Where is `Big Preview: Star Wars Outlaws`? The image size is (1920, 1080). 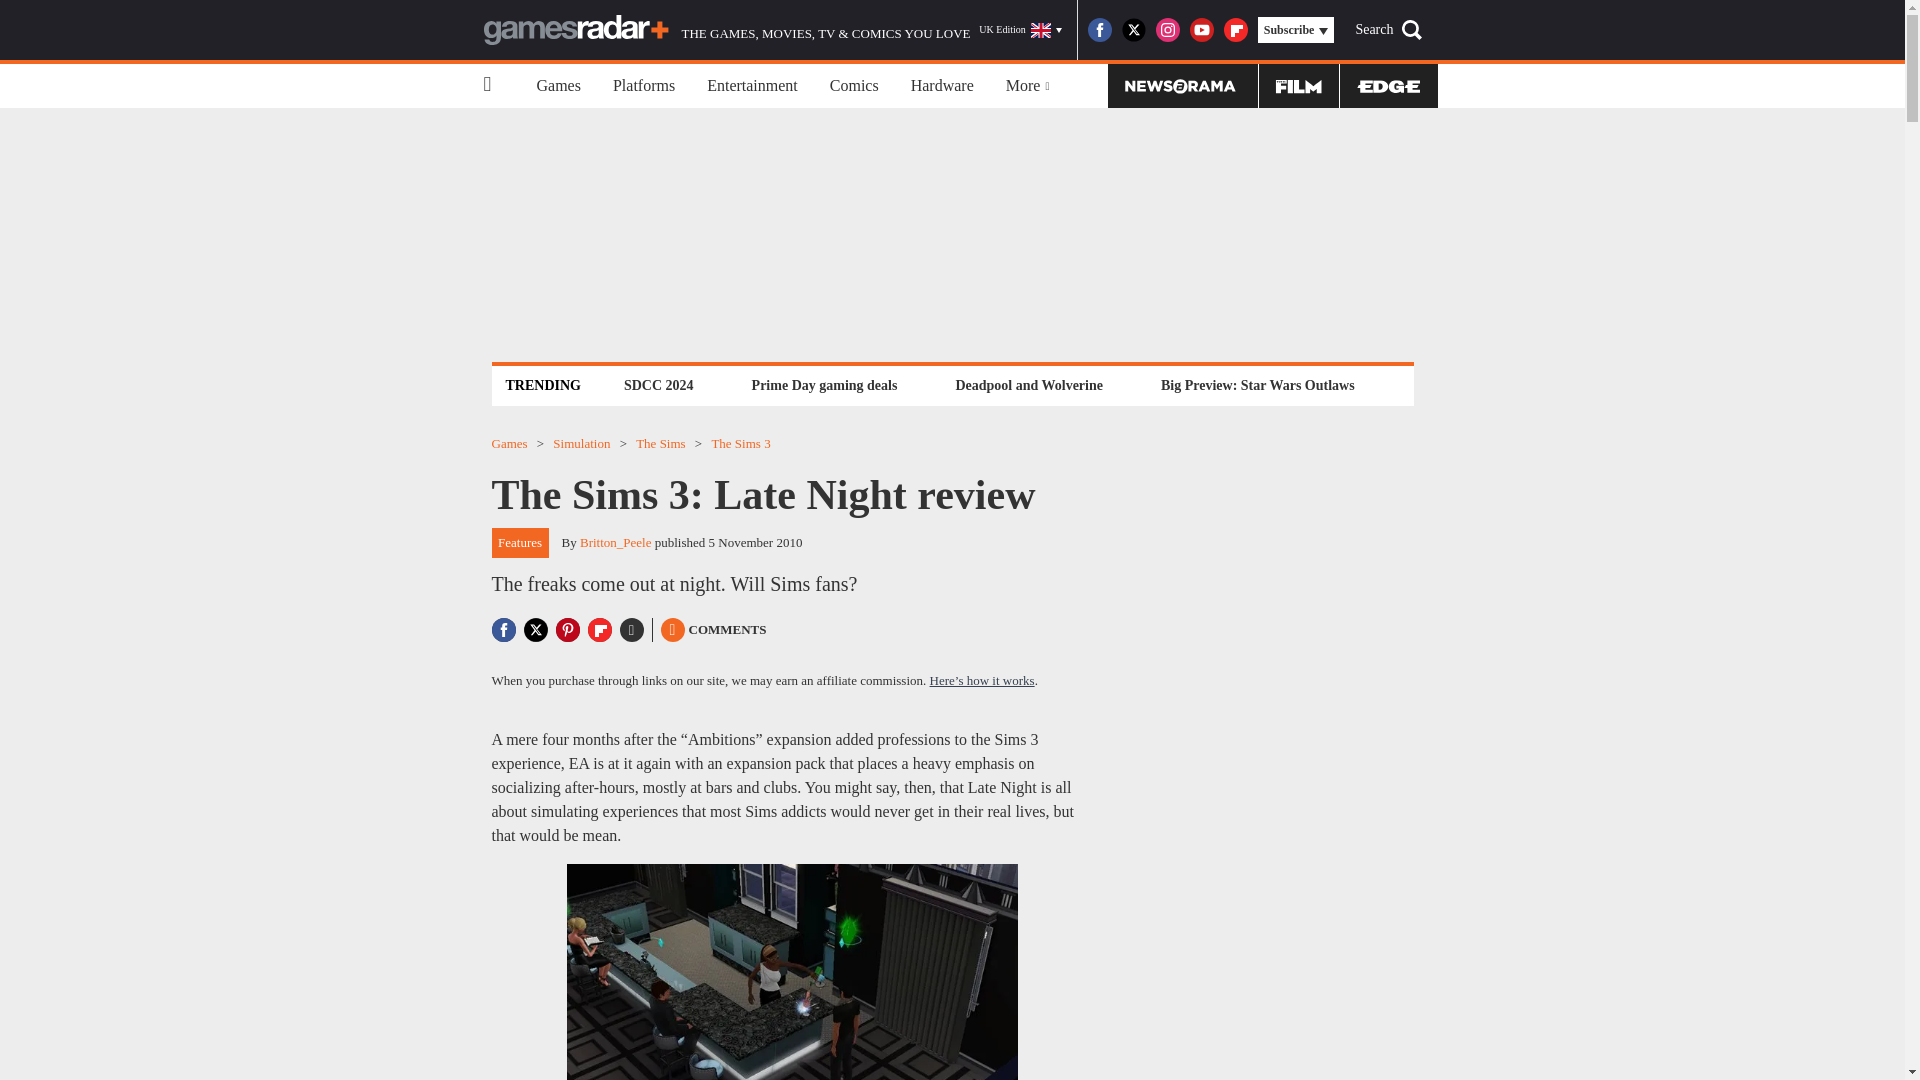
Big Preview: Star Wars Outlaws is located at coordinates (1257, 385).